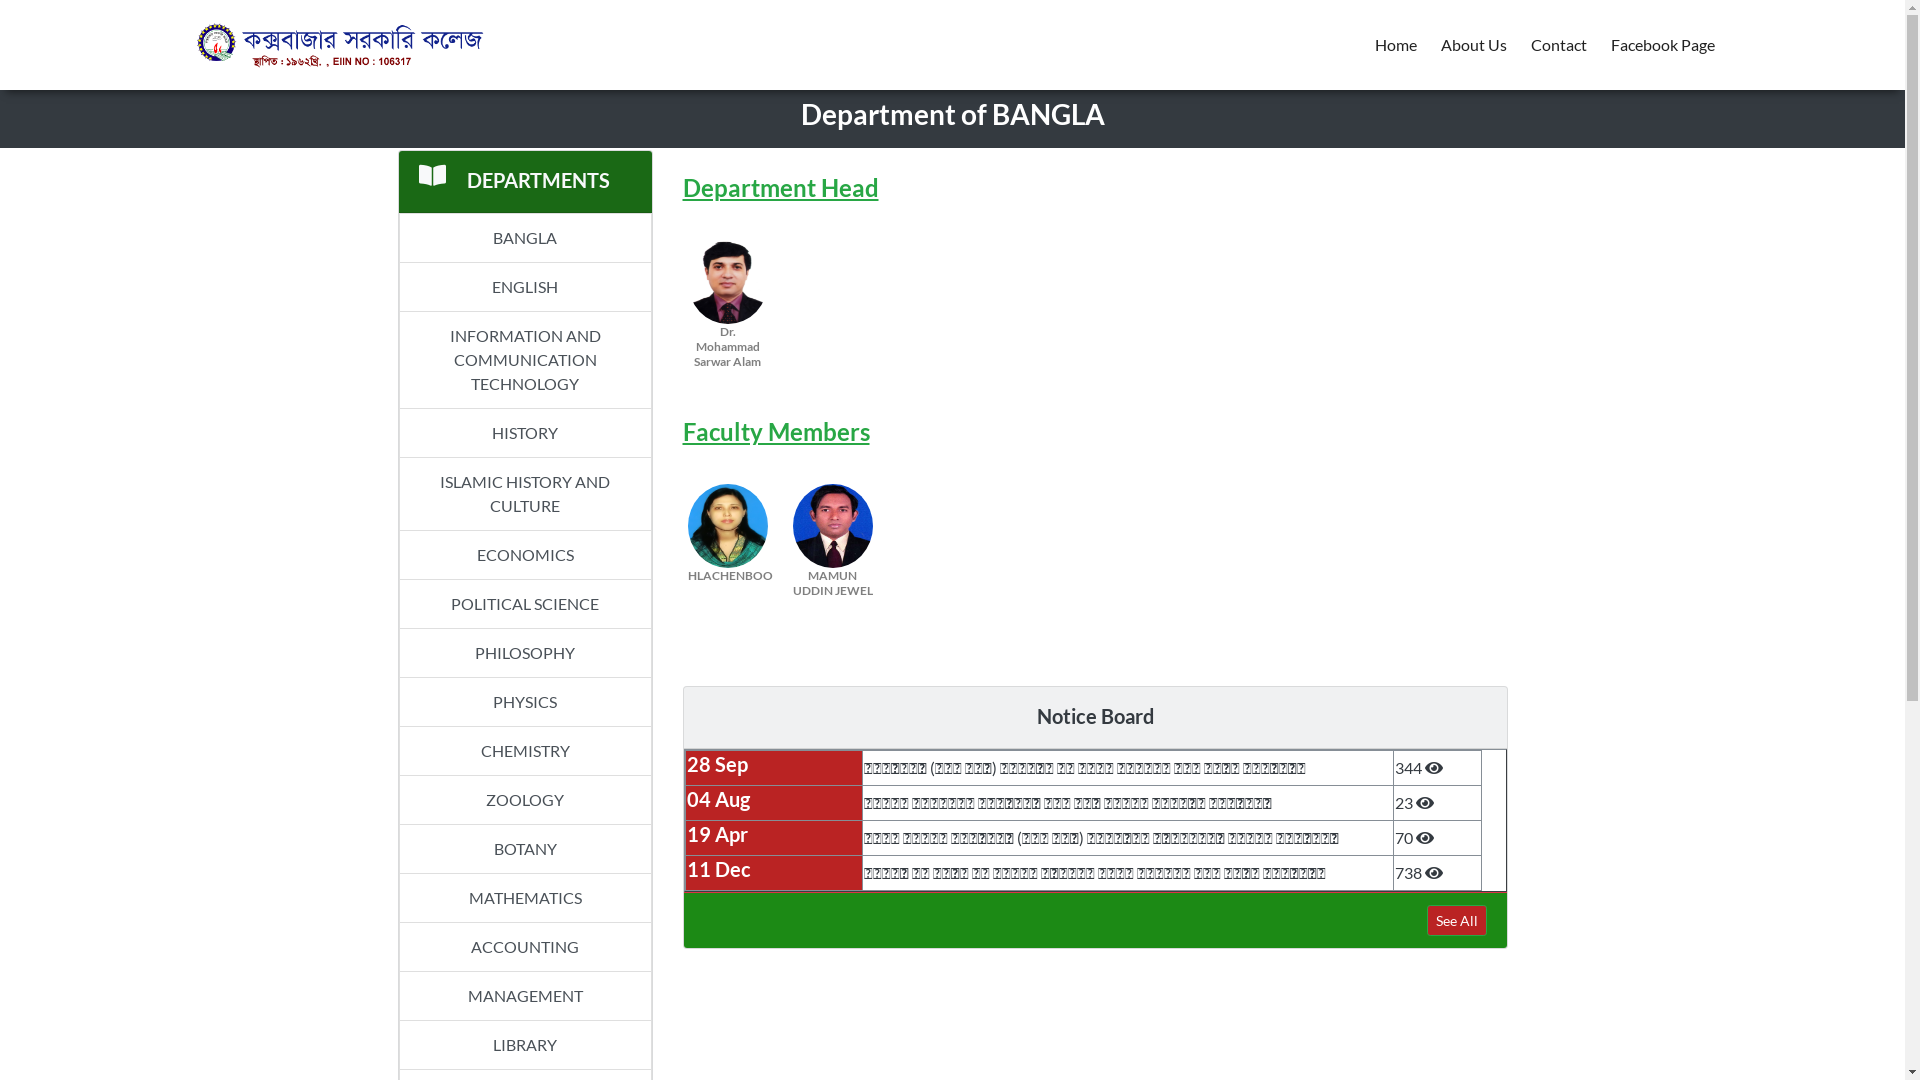 The width and height of the screenshot is (1920, 1080). Describe the element at coordinates (524, 360) in the screenshot. I see `INFORMATION AND COMMUNICATION TECHNOLOGY` at that location.